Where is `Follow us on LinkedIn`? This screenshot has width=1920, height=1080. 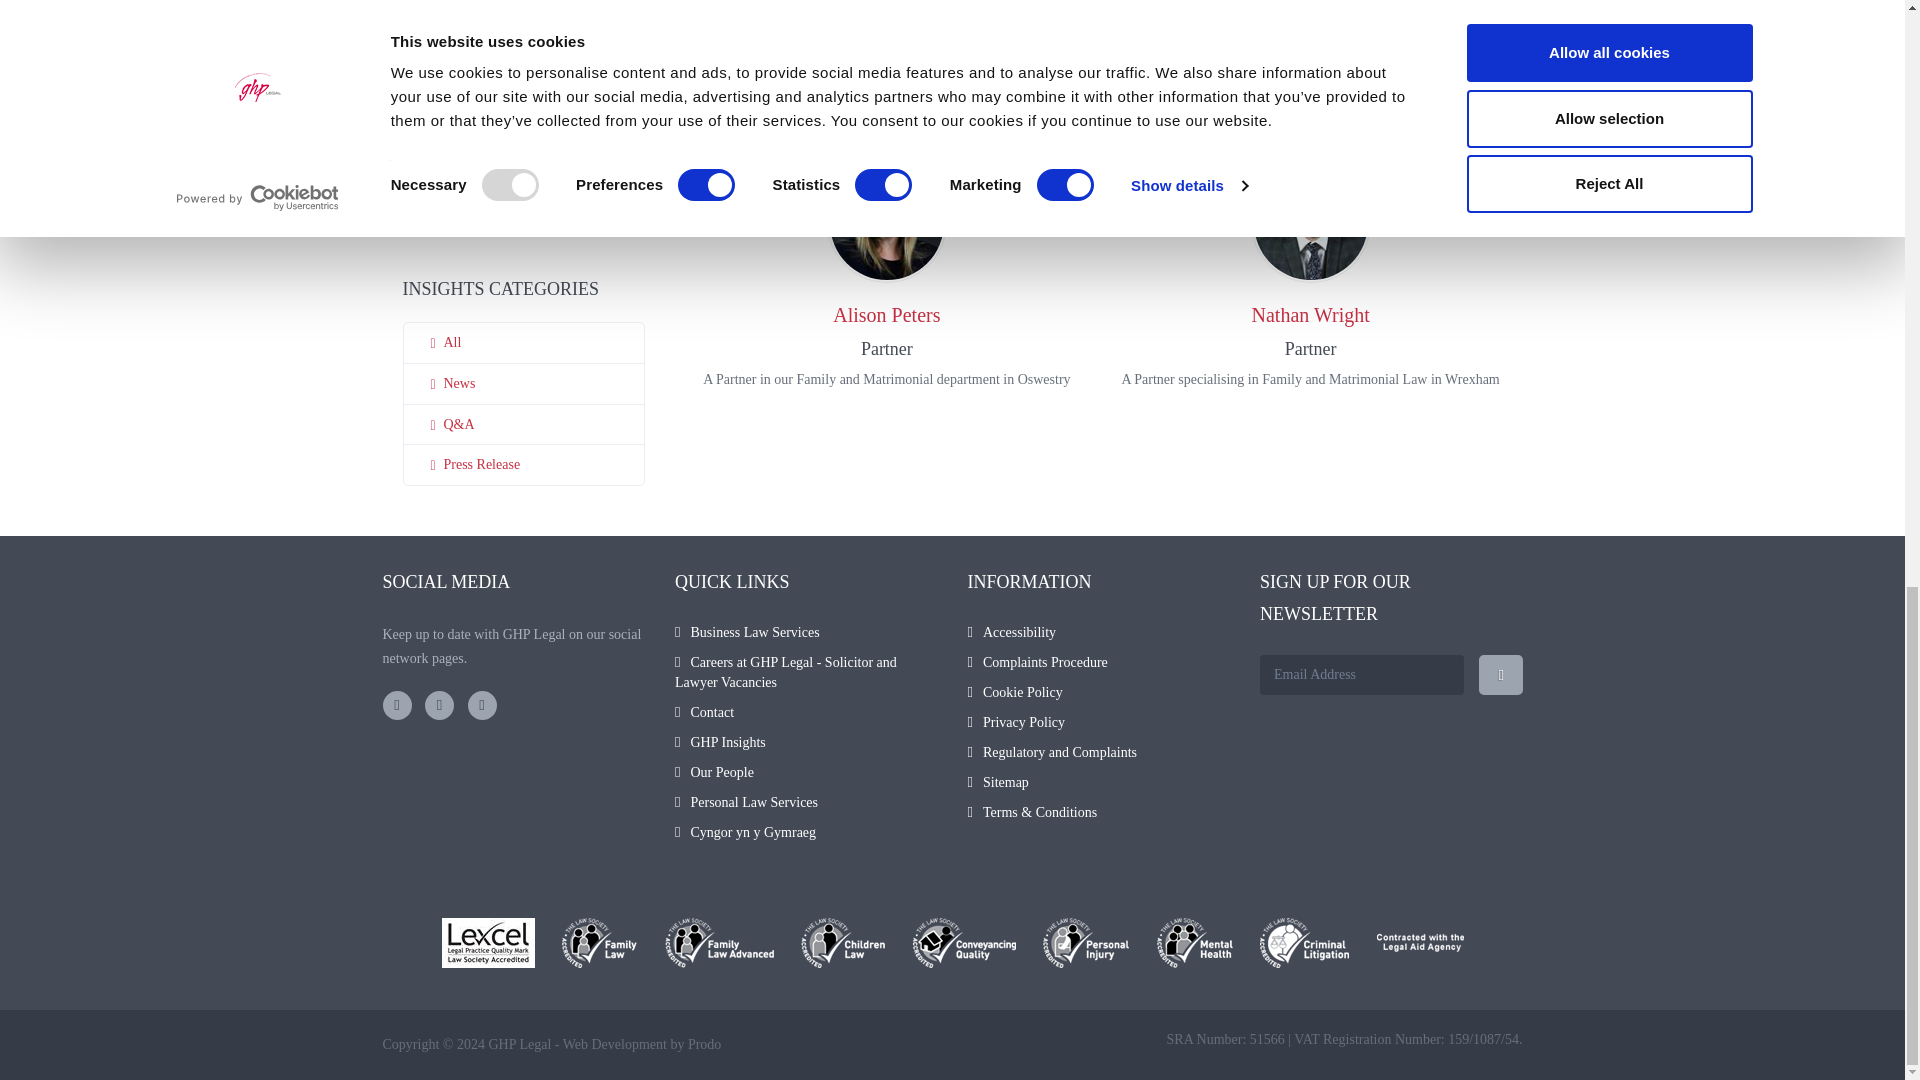
Follow us on LinkedIn is located at coordinates (482, 706).